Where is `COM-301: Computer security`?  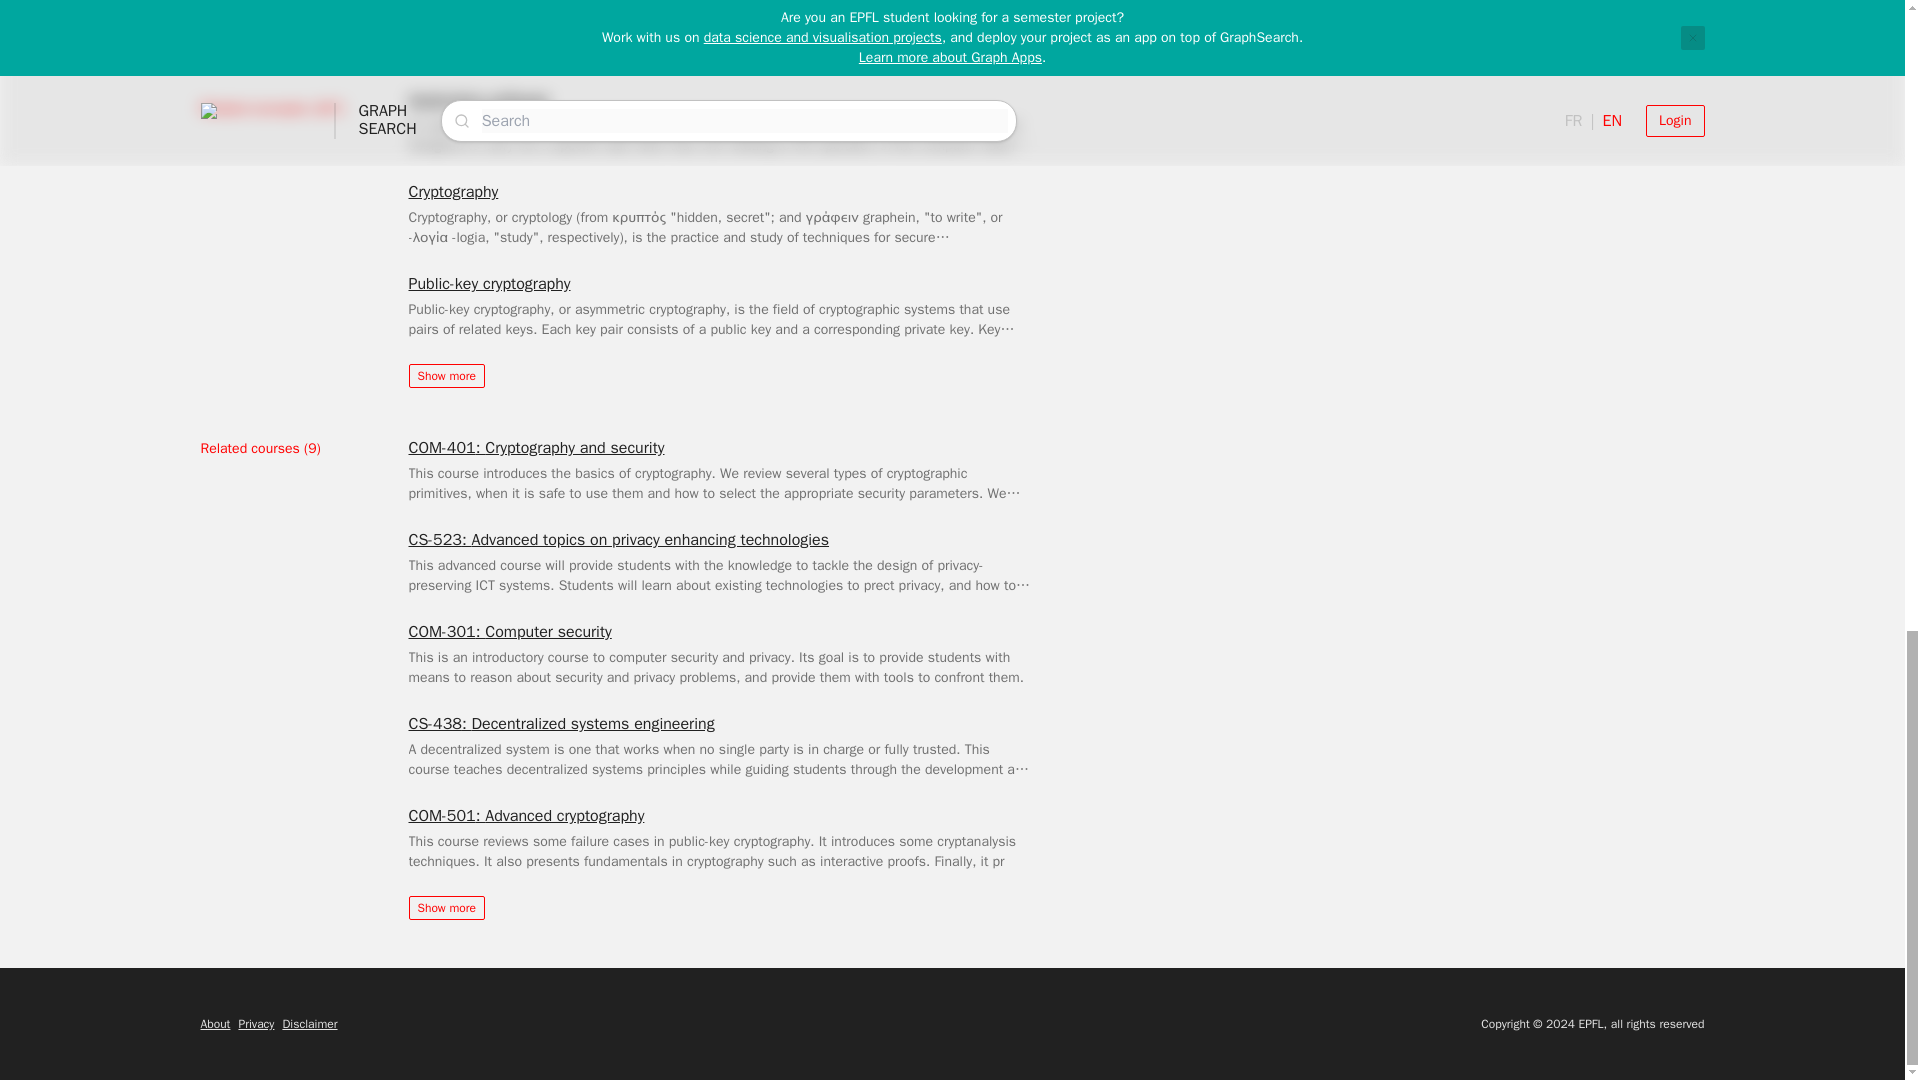
COM-301: Computer security is located at coordinates (508, 631).